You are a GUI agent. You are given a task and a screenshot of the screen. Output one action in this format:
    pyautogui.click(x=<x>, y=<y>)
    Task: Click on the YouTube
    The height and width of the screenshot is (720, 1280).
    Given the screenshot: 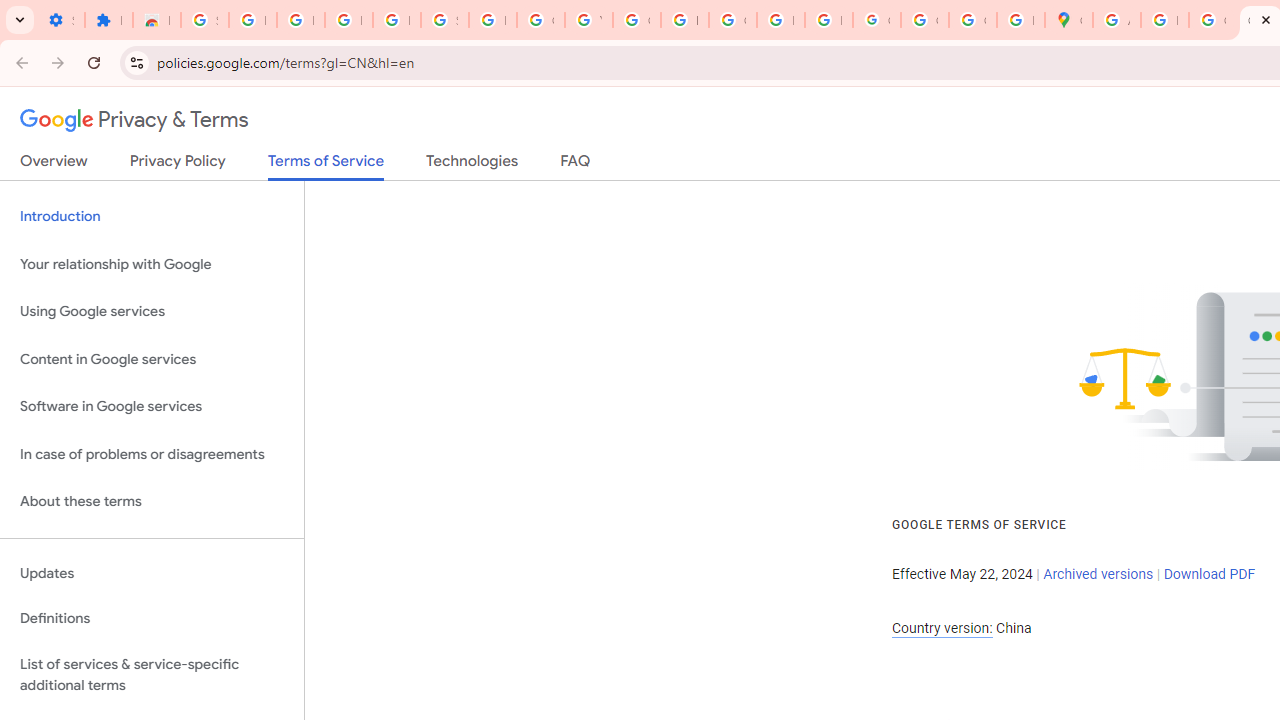 What is the action you would take?
    pyautogui.click(x=588, y=20)
    